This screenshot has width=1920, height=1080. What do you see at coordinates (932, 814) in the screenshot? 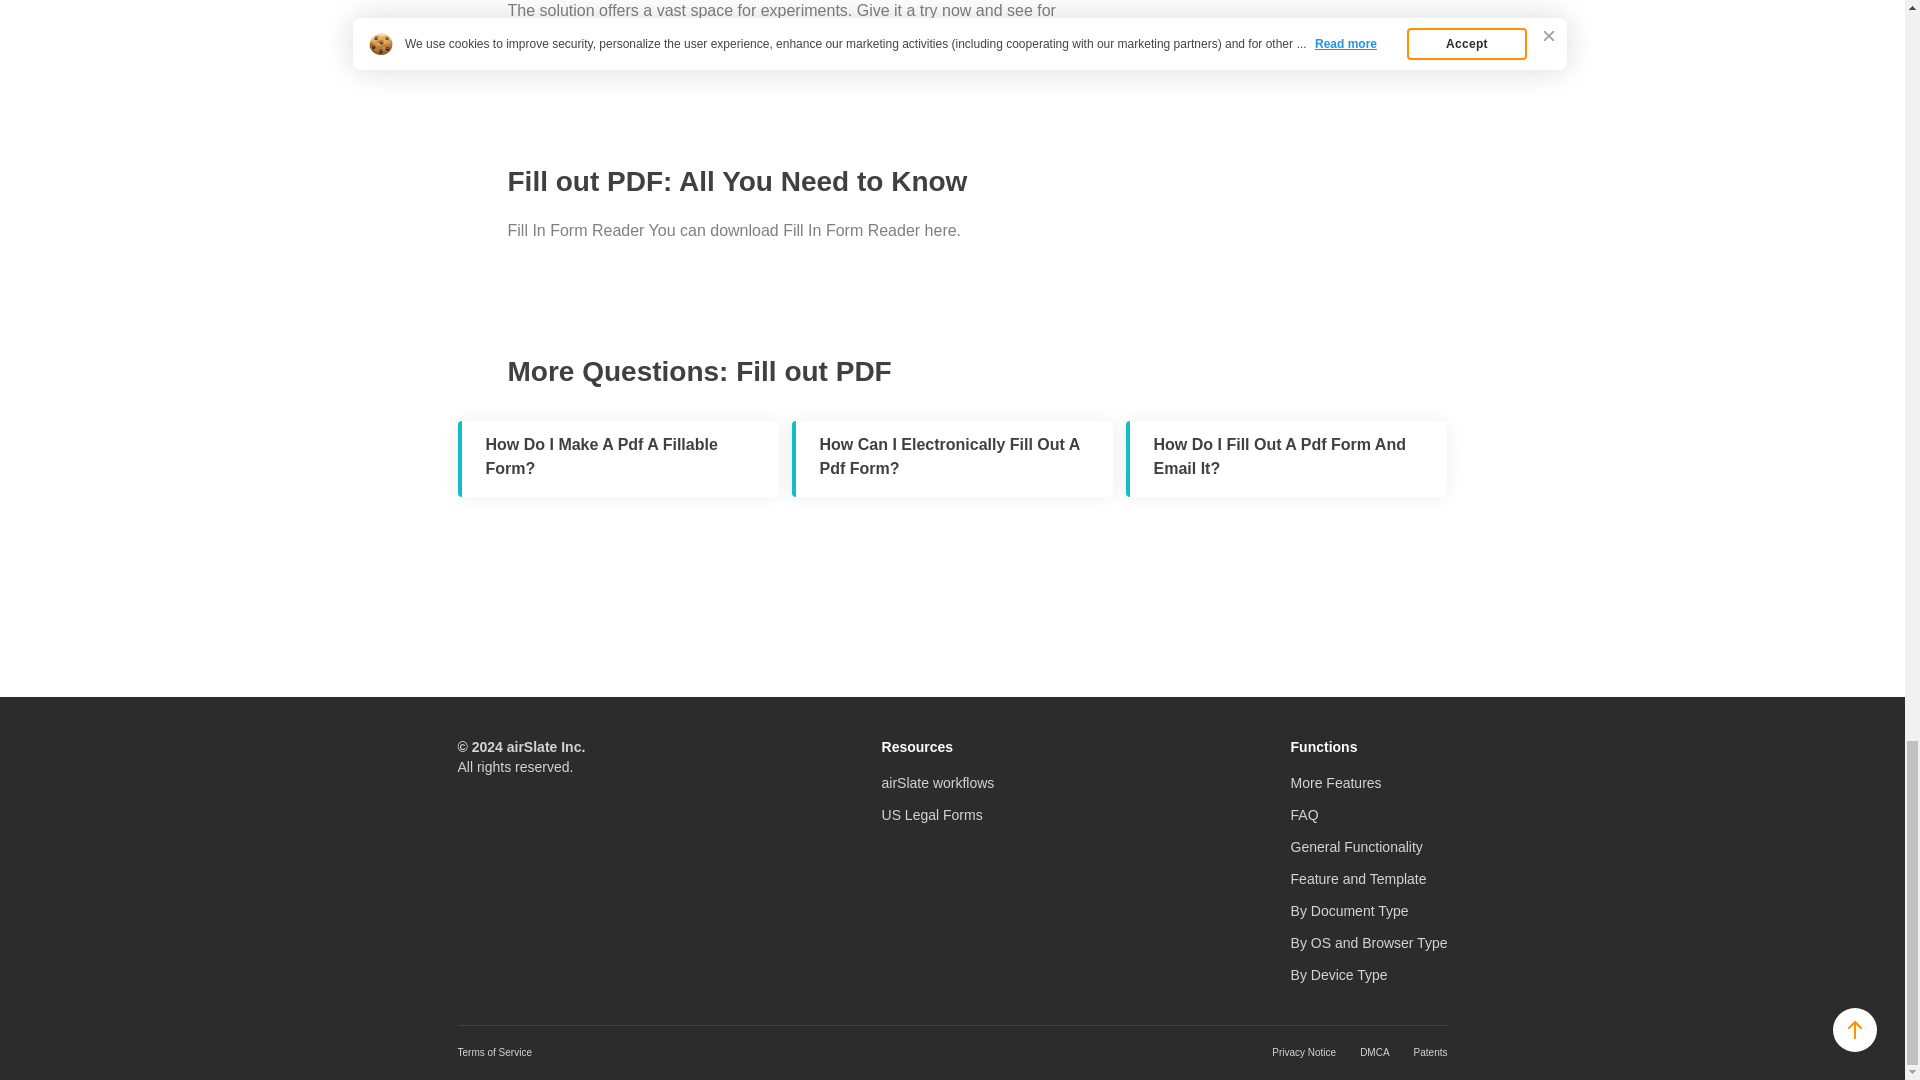
I see `US Legal Forms` at bounding box center [932, 814].